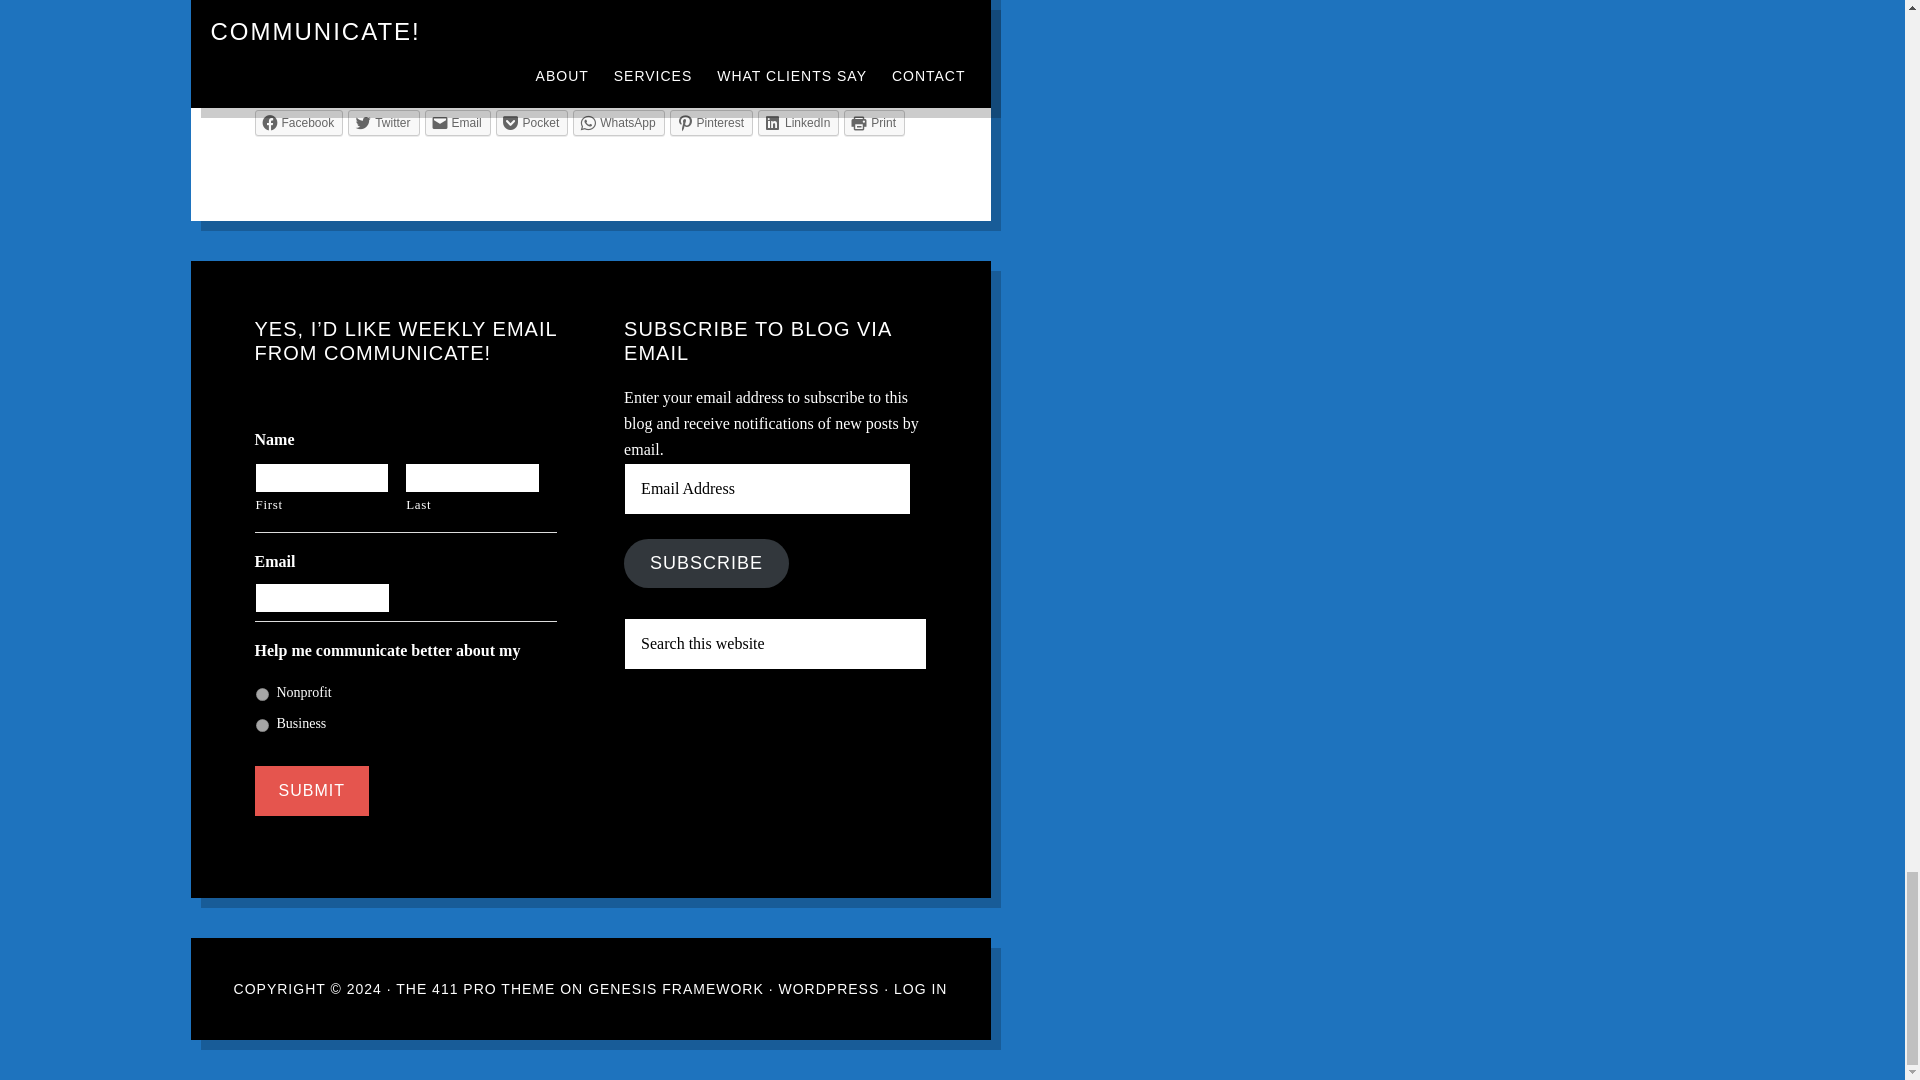 This screenshot has height=1080, width=1920. Describe the element at coordinates (532, 122) in the screenshot. I see `Click to share on Pocket` at that location.